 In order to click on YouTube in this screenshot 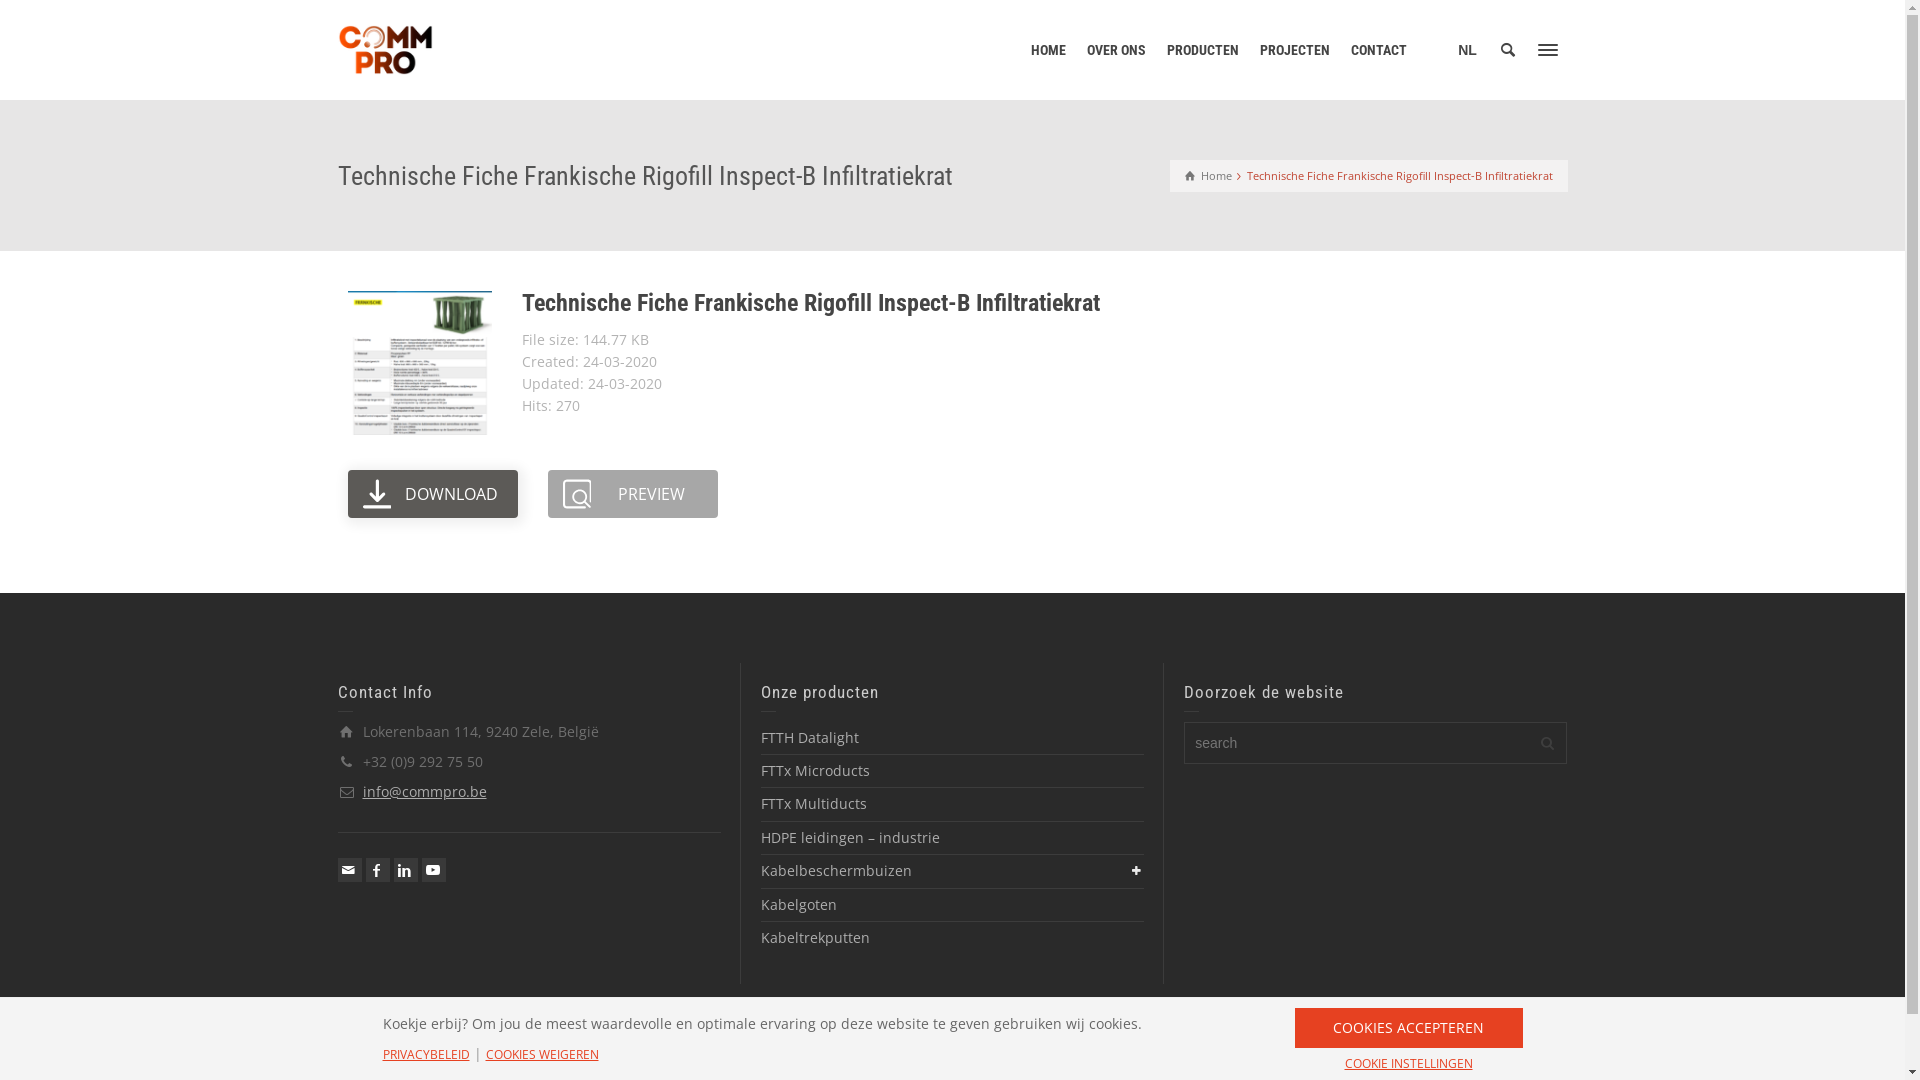, I will do `click(434, 870)`.